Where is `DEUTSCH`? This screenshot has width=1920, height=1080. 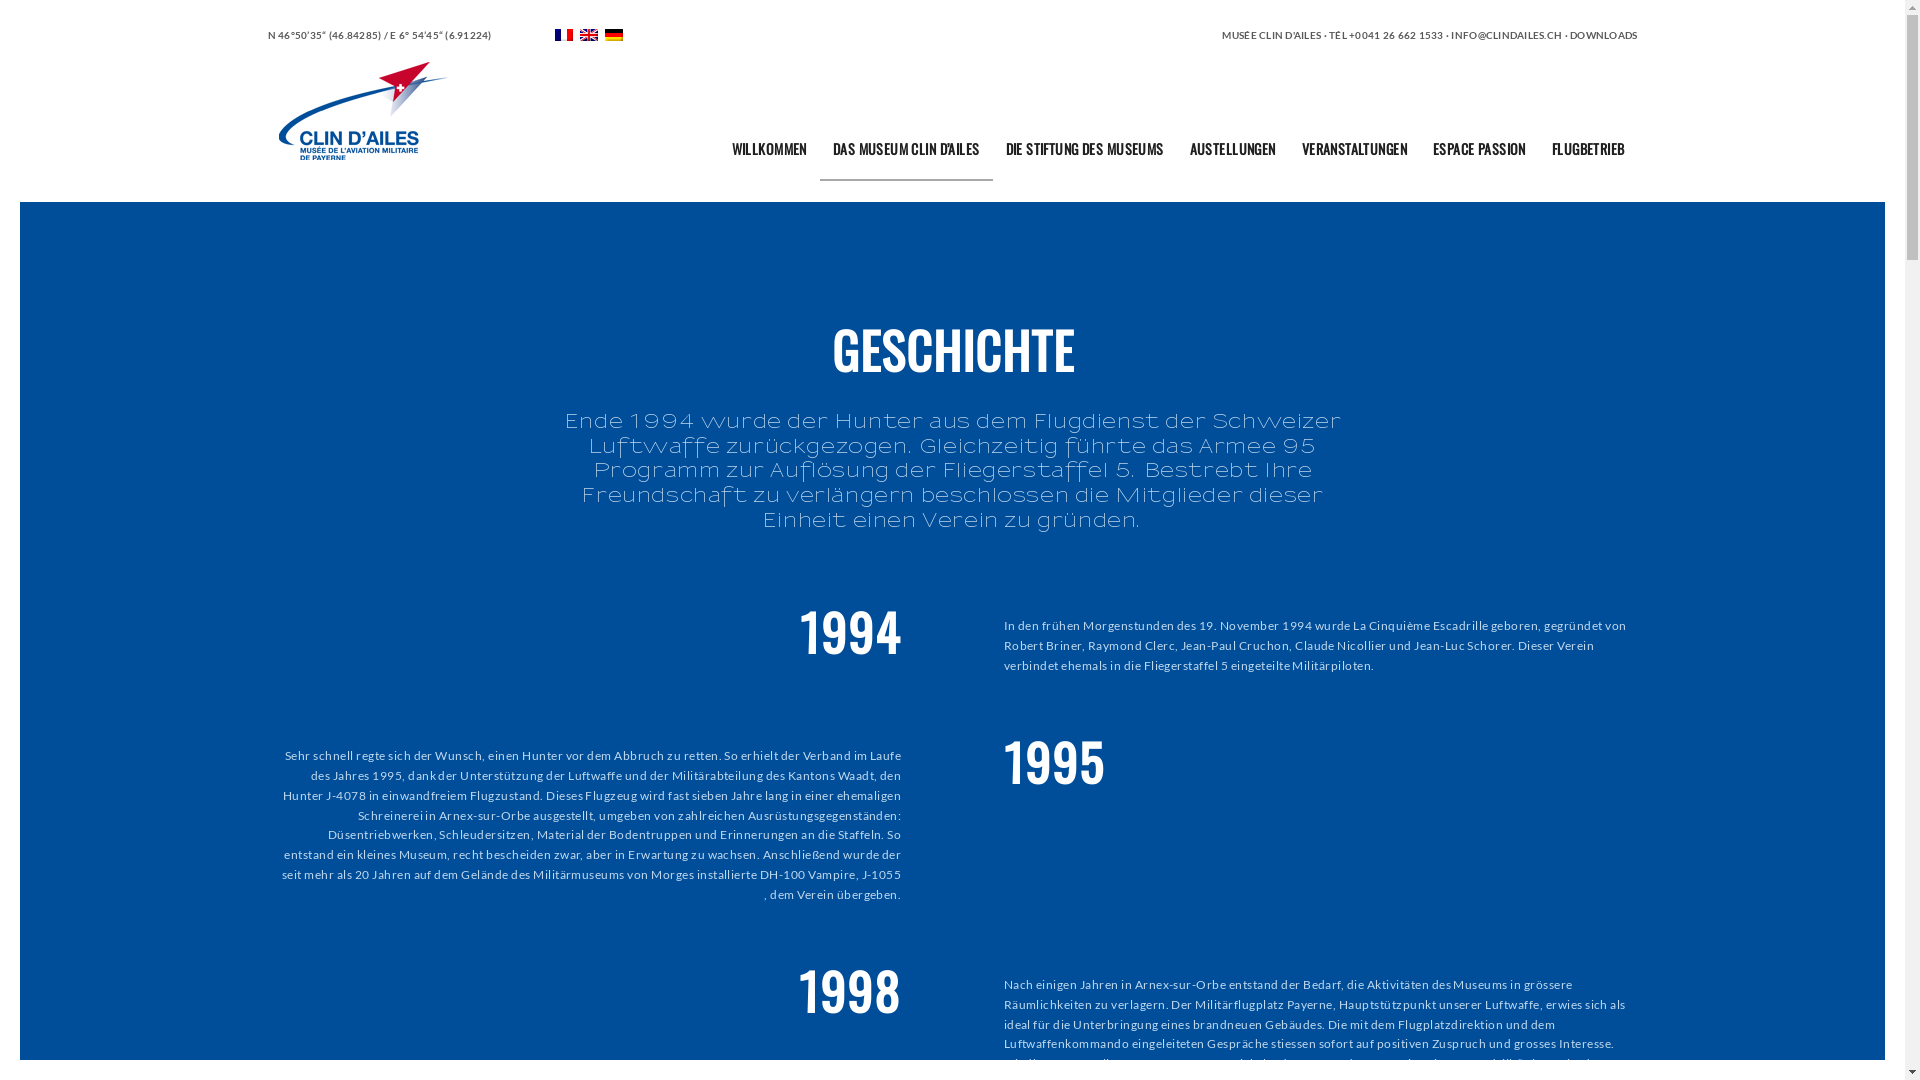
DEUTSCH is located at coordinates (614, 35).